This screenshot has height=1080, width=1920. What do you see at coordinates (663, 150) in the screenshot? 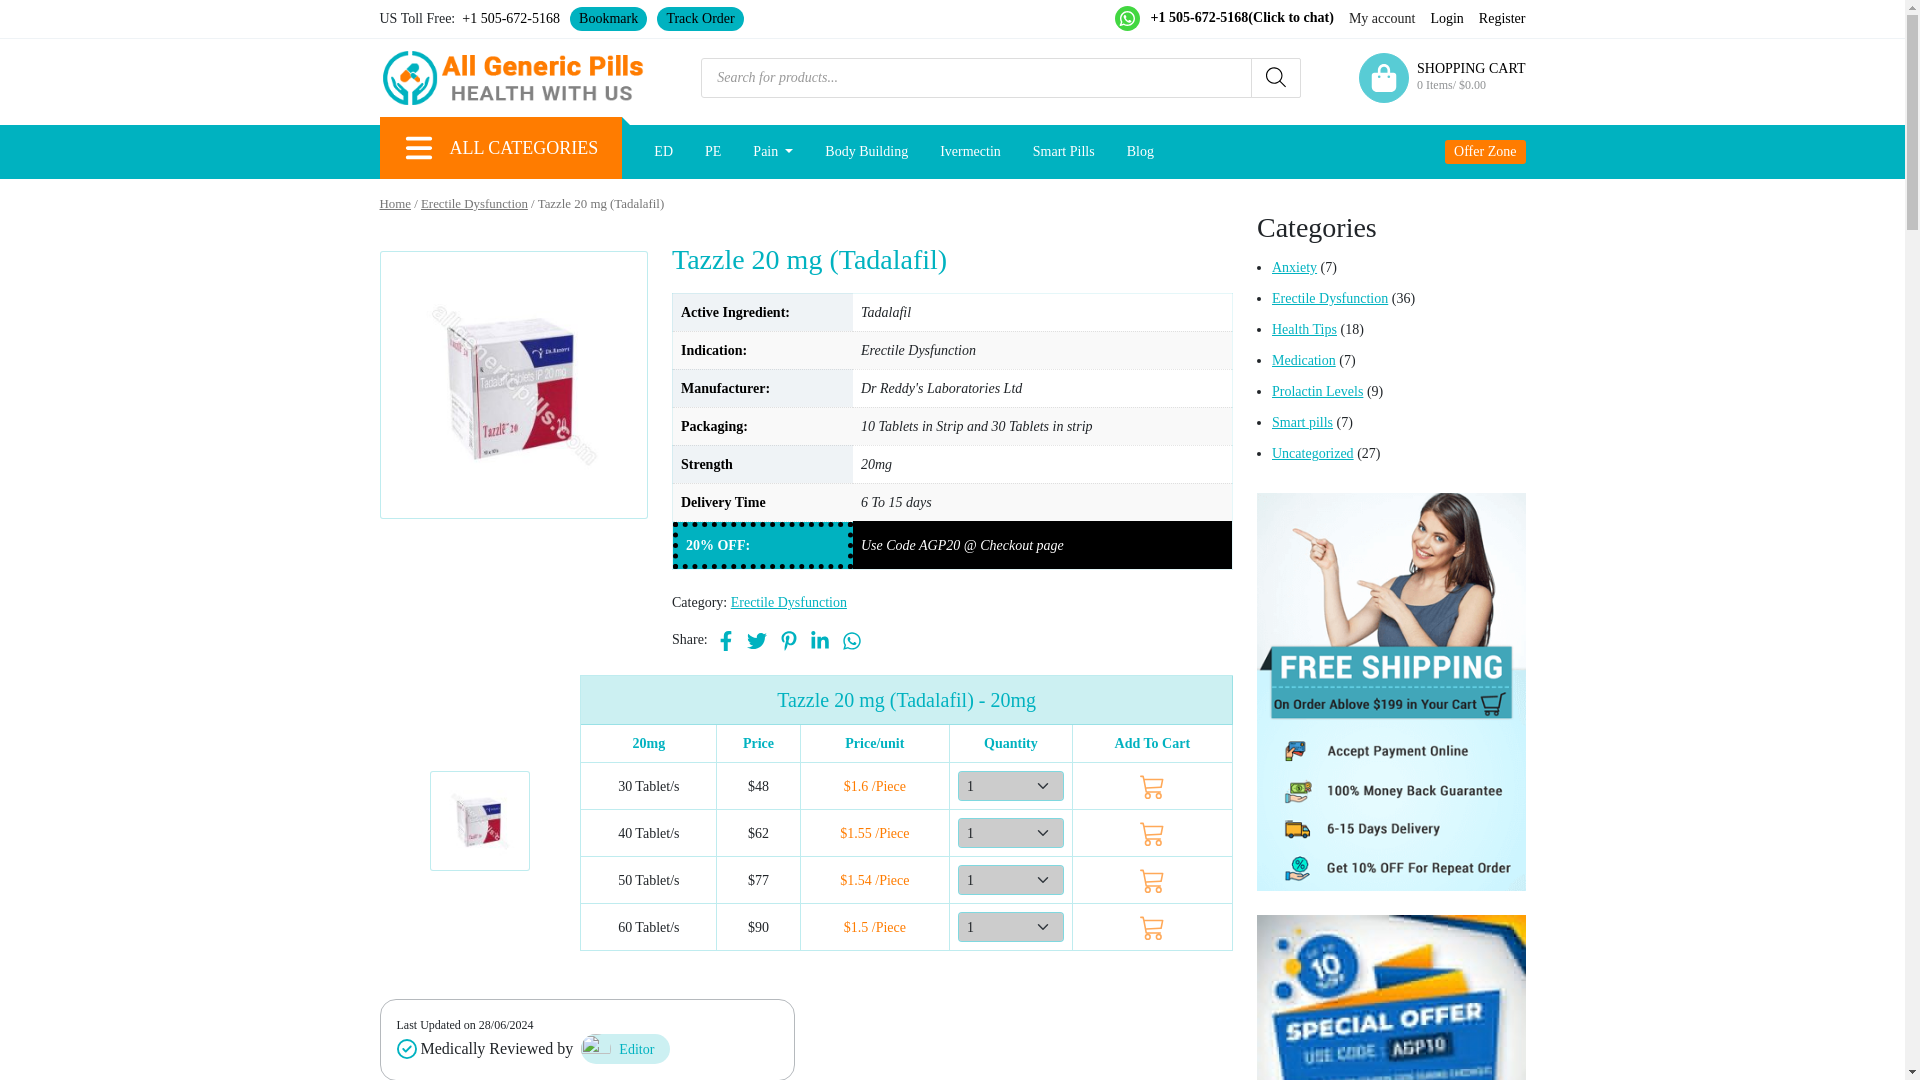
I see `ED` at bounding box center [663, 150].